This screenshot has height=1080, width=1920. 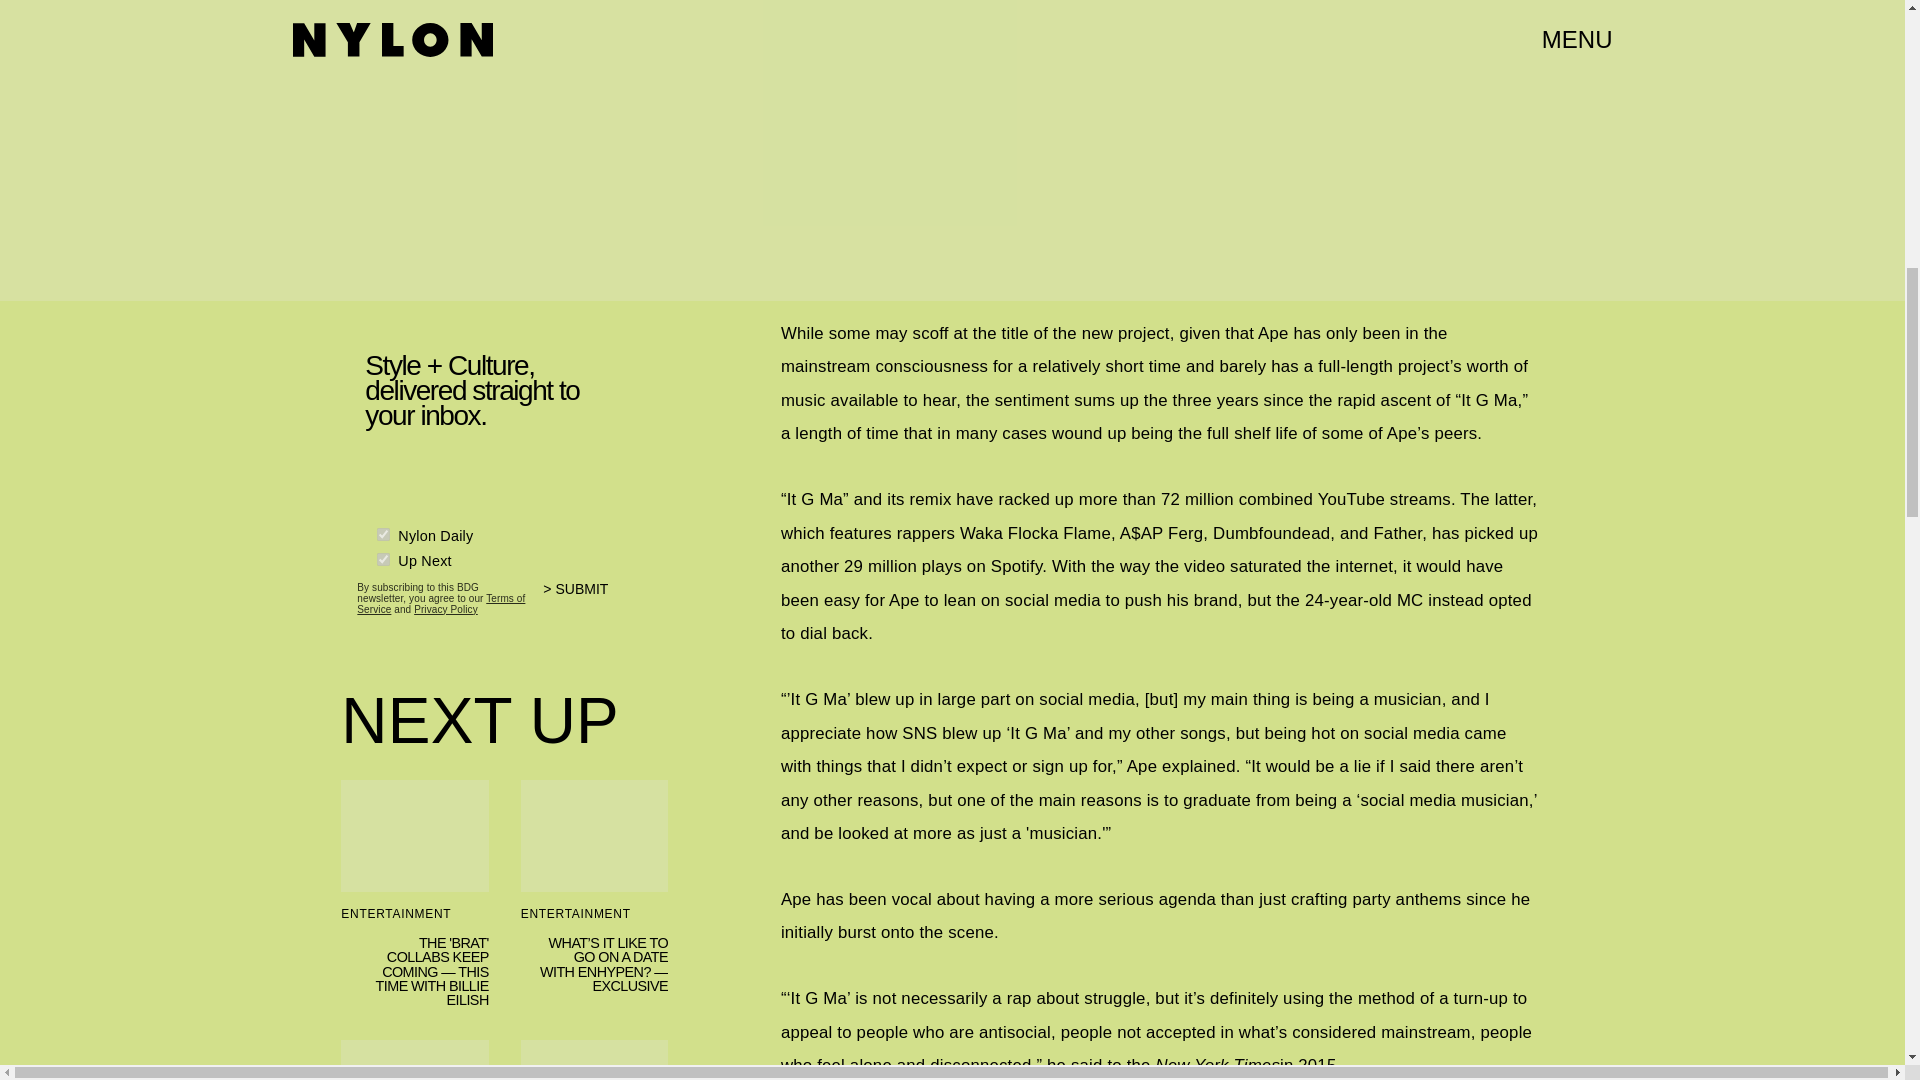 What do you see at coordinates (1163, 1066) in the screenshot?
I see `he said to the New York Times` at bounding box center [1163, 1066].